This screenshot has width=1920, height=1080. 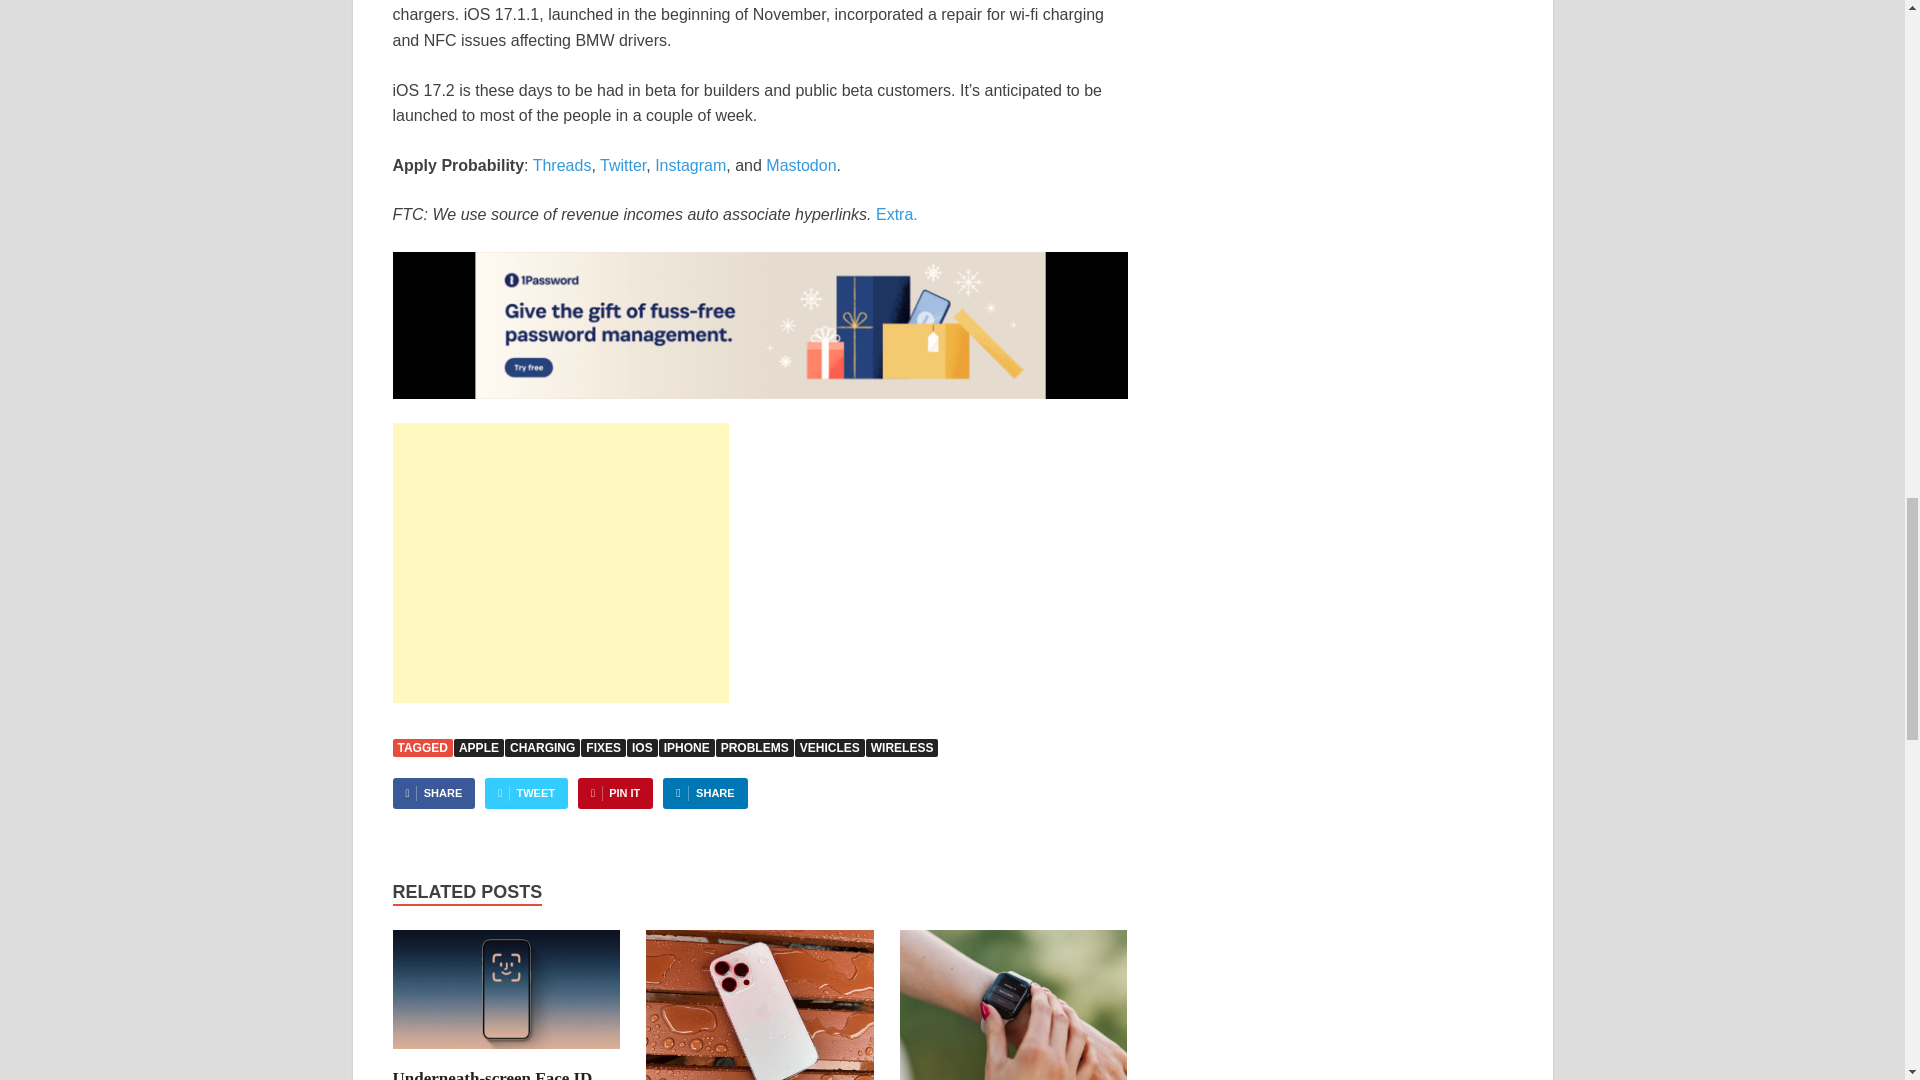 What do you see at coordinates (603, 748) in the screenshot?
I see `FIXES` at bounding box center [603, 748].